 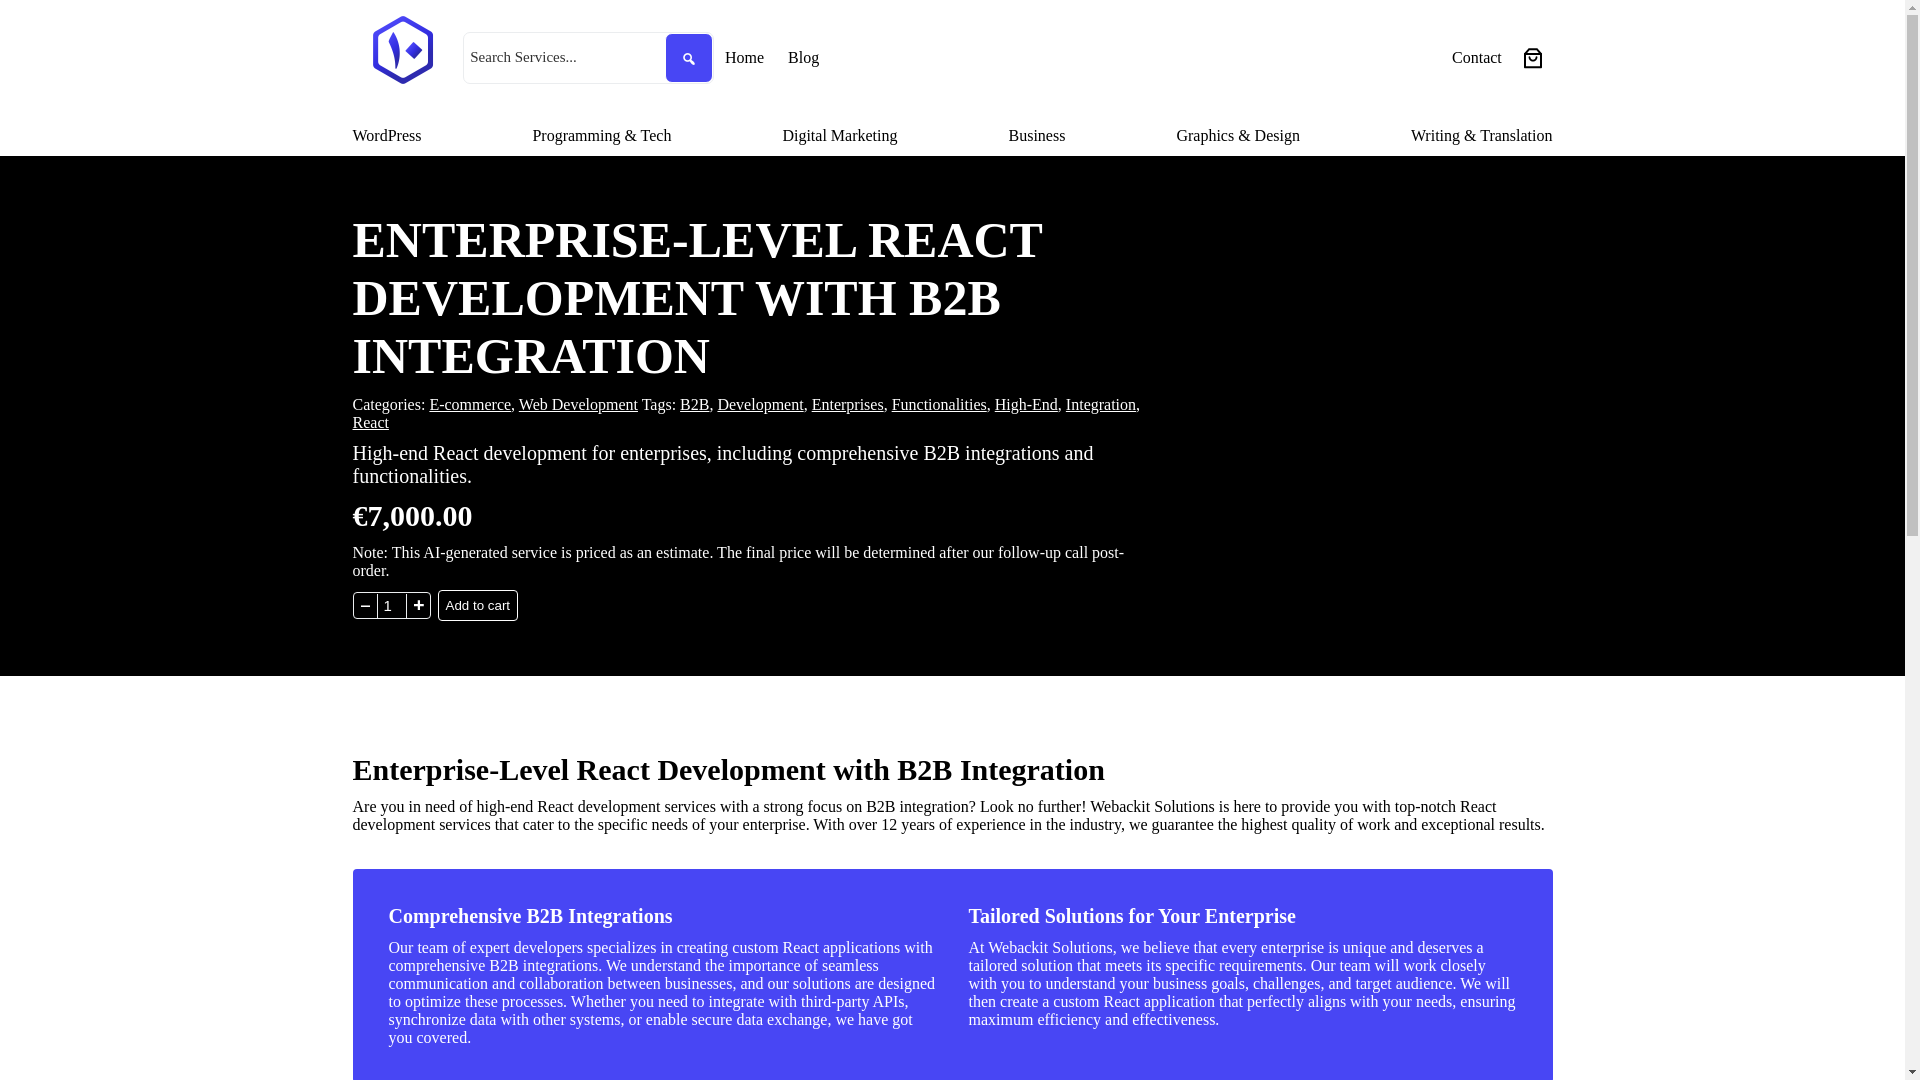 What do you see at coordinates (369, 422) in the screenshot?
I see `React` at bounding box center [369, 422].